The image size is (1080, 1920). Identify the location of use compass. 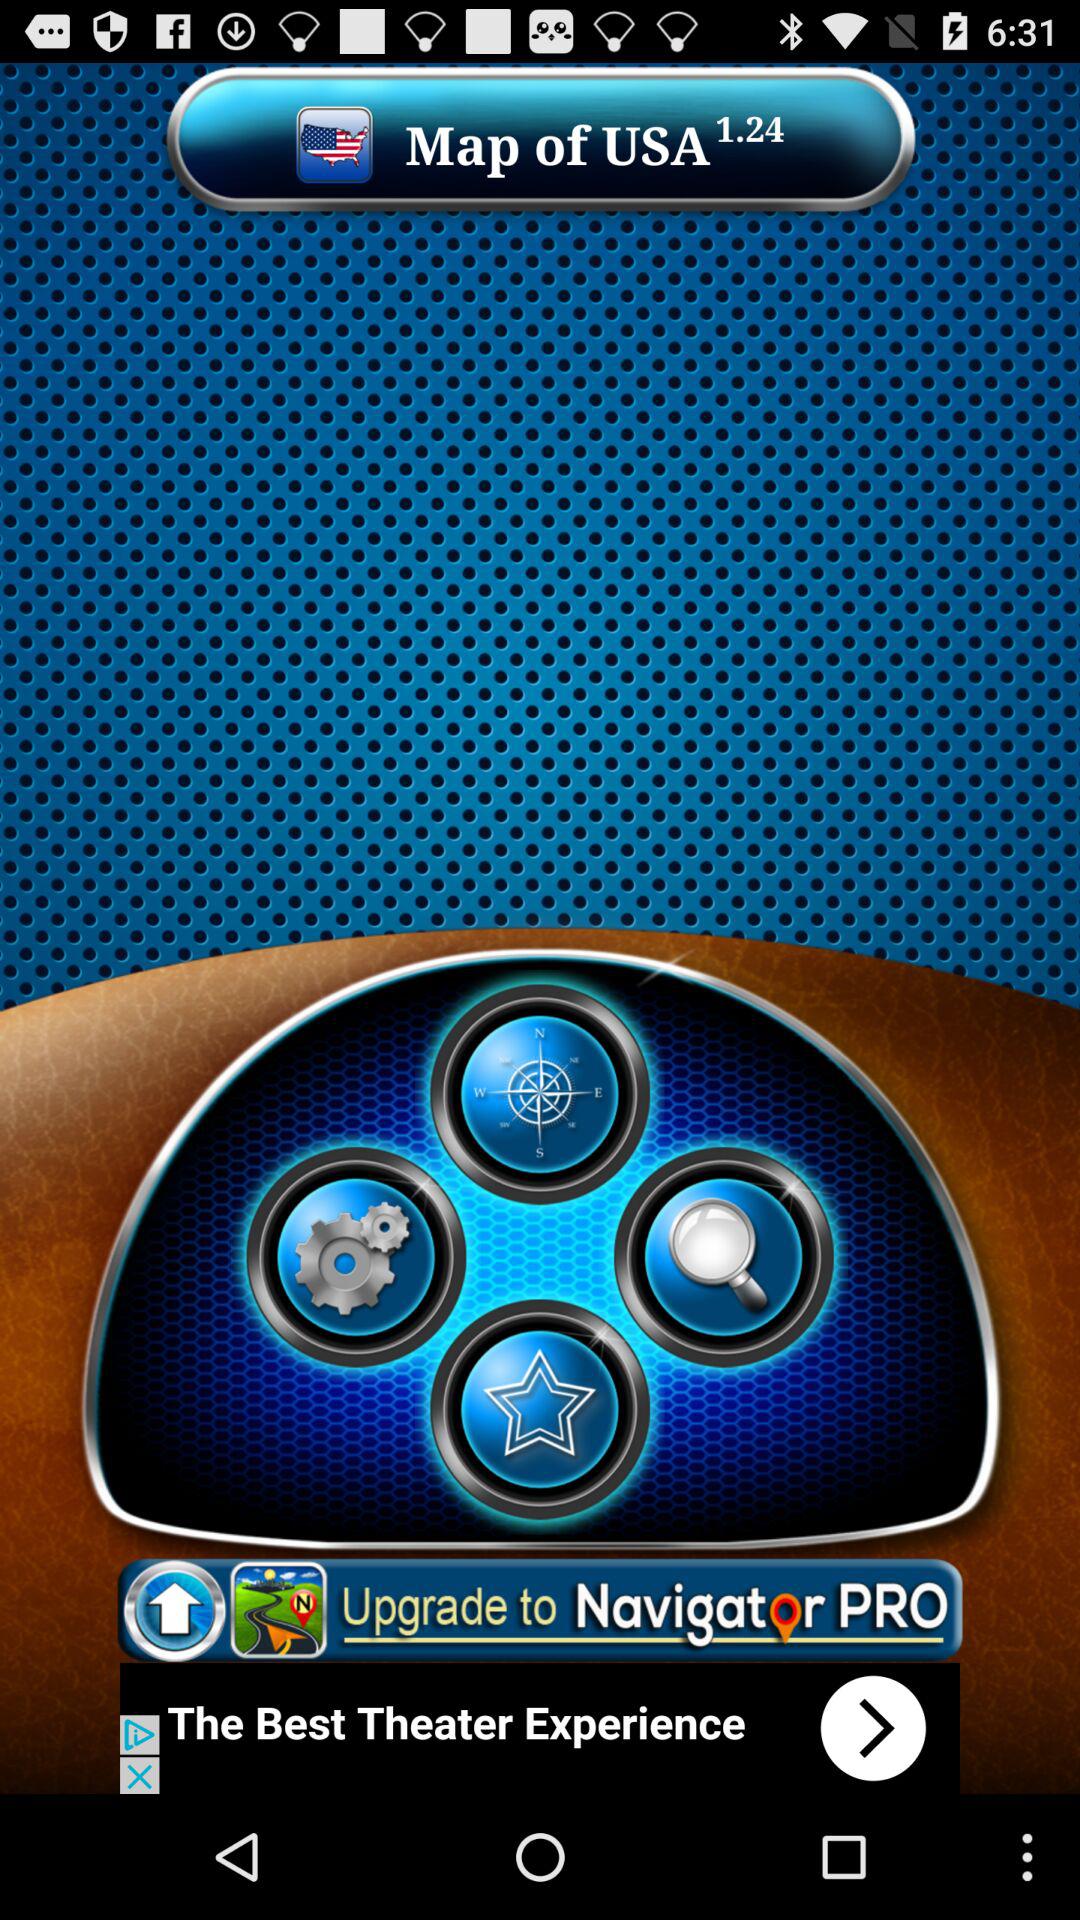
(539, 1094).